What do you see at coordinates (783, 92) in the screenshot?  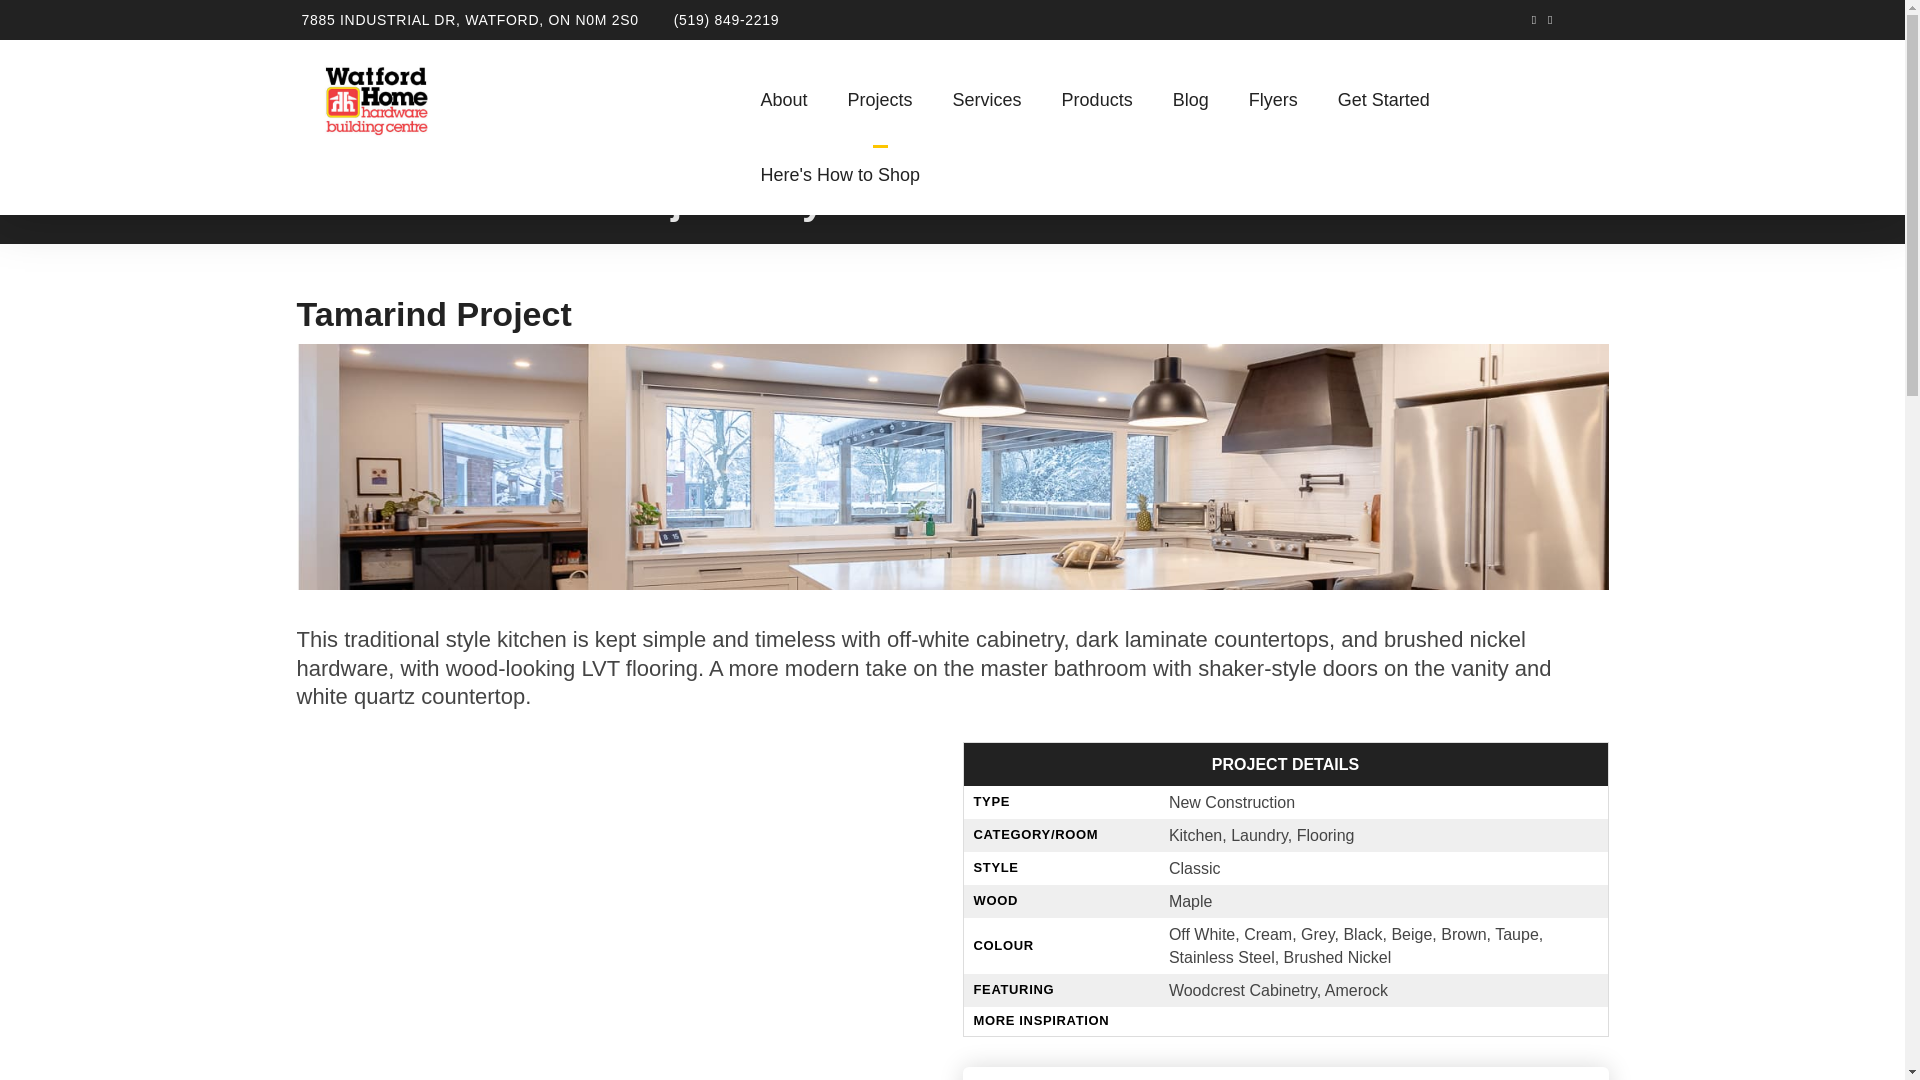 I see `About Home Furniture St. Jacobs` at bounding box center [783, 92].